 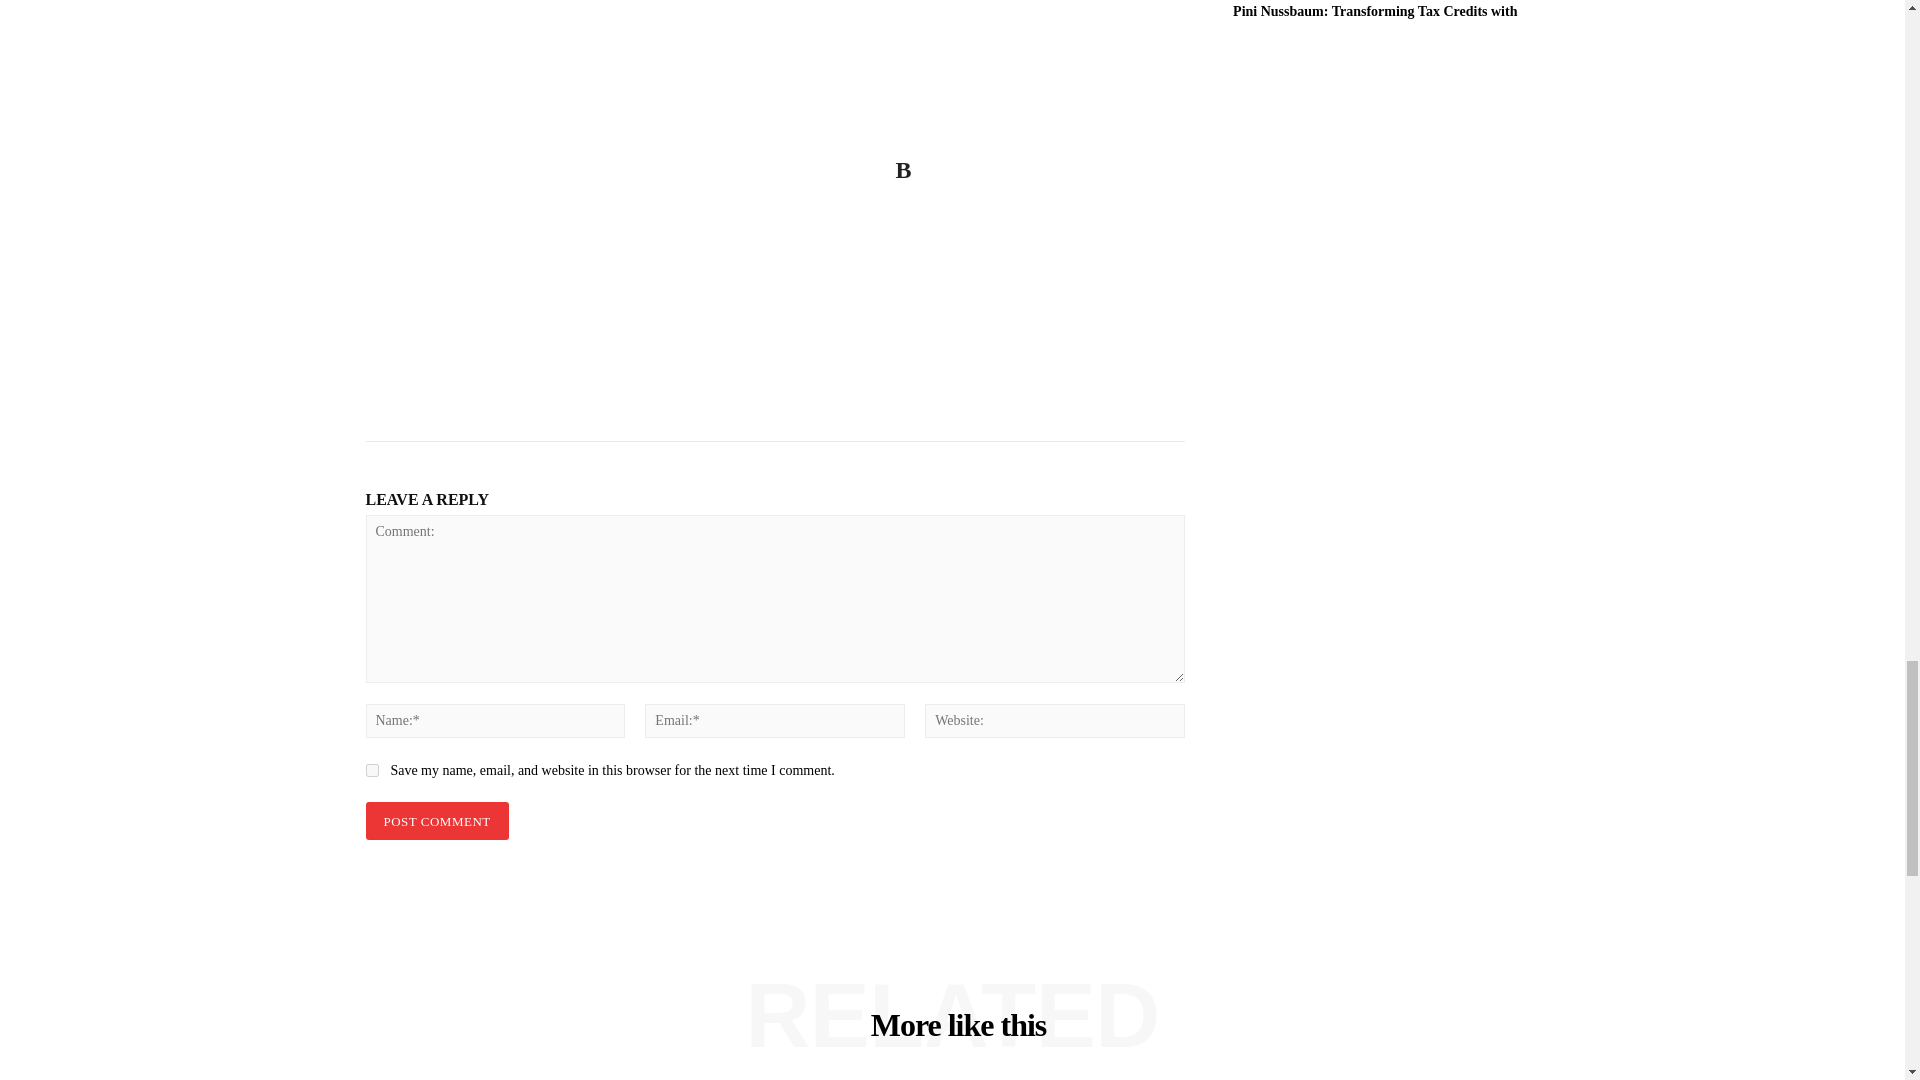 I want to click on yes, so click(x=372, y=770).